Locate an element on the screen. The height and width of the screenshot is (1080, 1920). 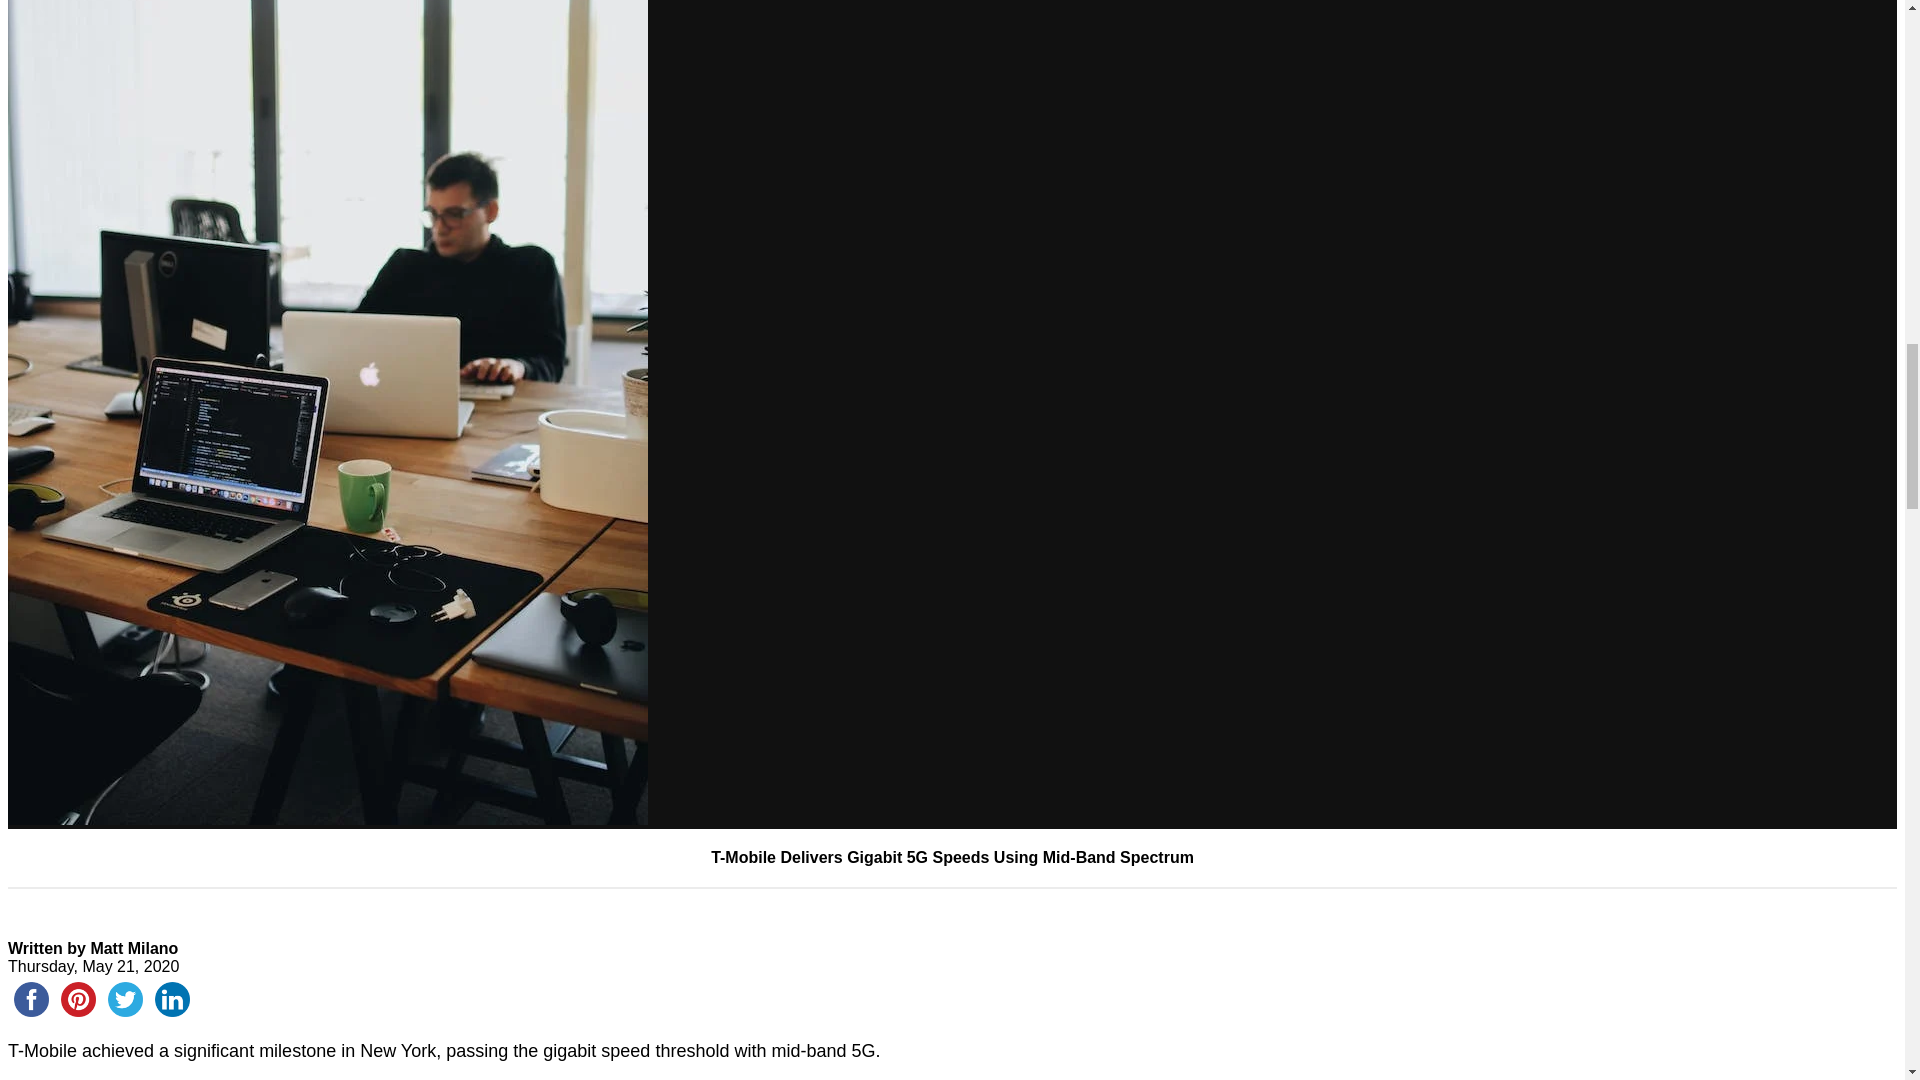
pinterest is located at coordinates (78, 999).